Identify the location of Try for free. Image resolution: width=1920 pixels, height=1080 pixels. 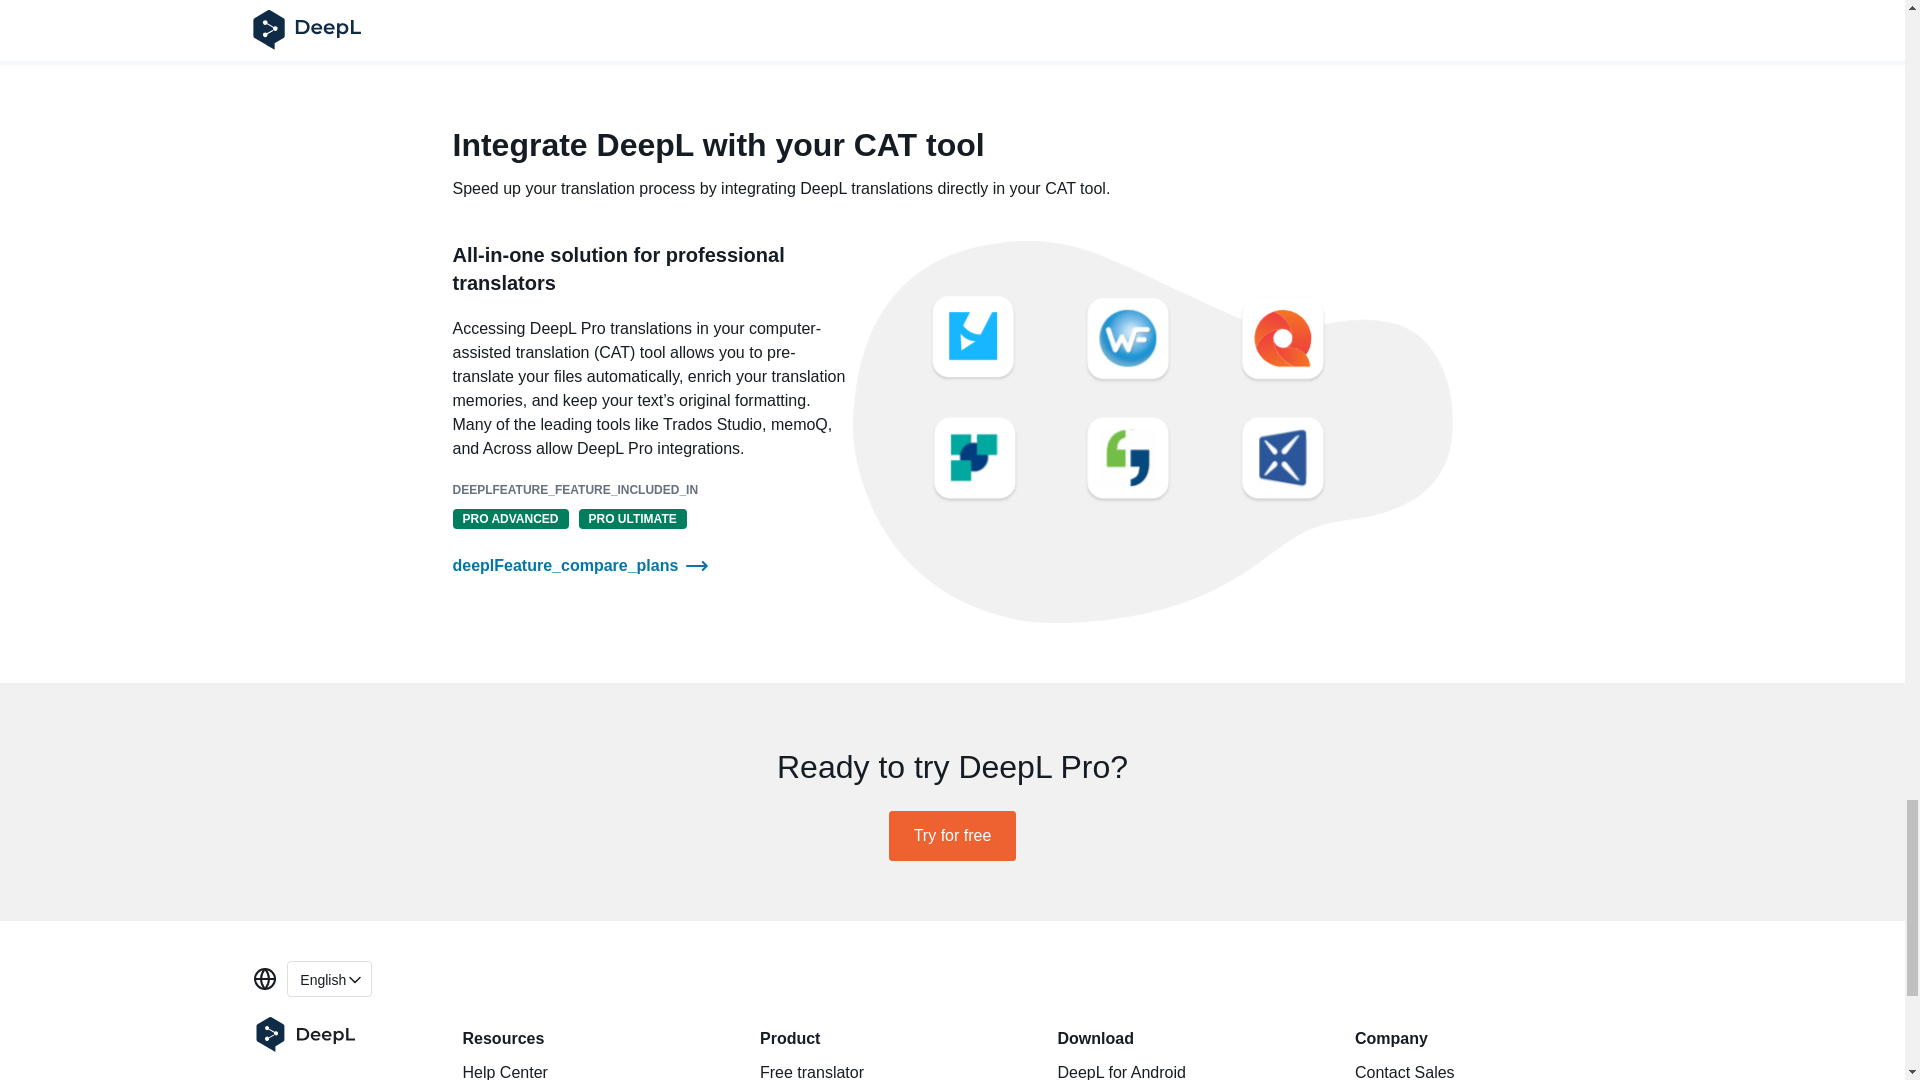
(591, 1072).